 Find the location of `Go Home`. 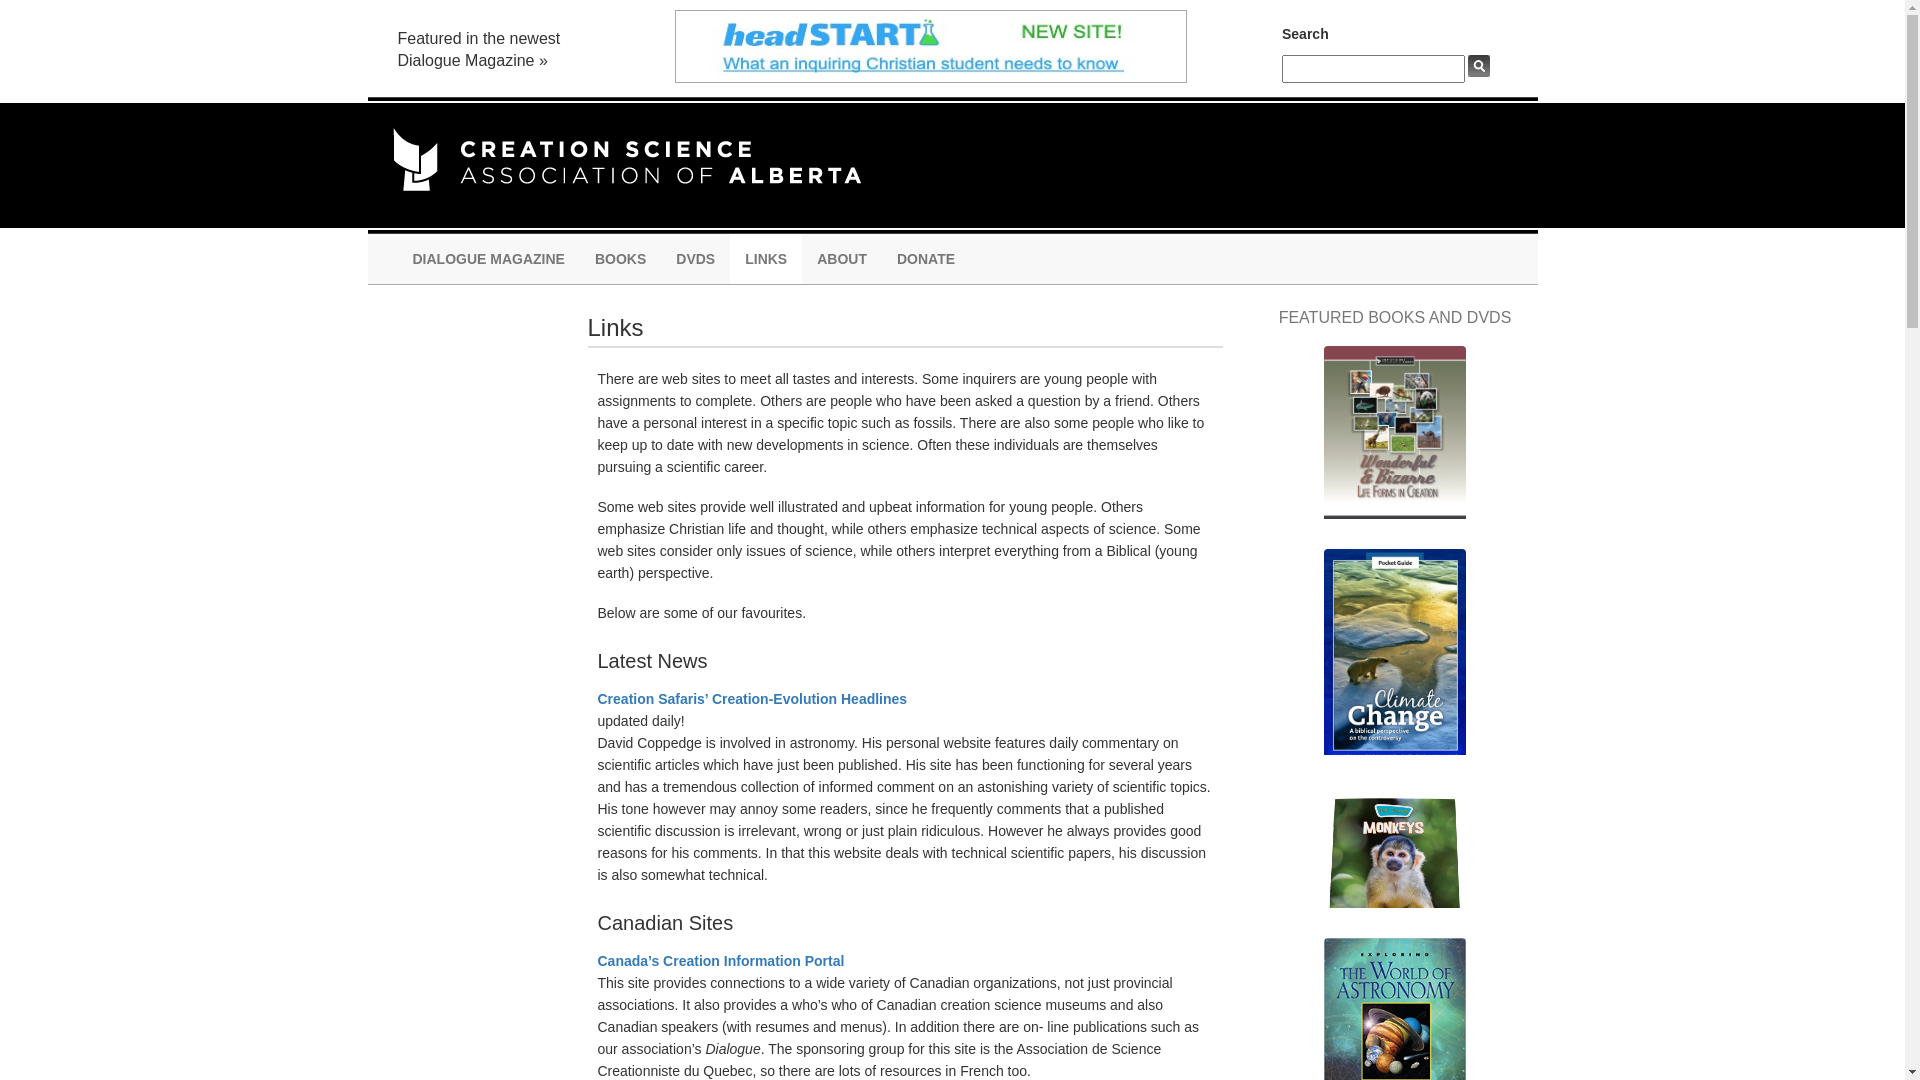

Go Home is located at coordinates (626, 158).